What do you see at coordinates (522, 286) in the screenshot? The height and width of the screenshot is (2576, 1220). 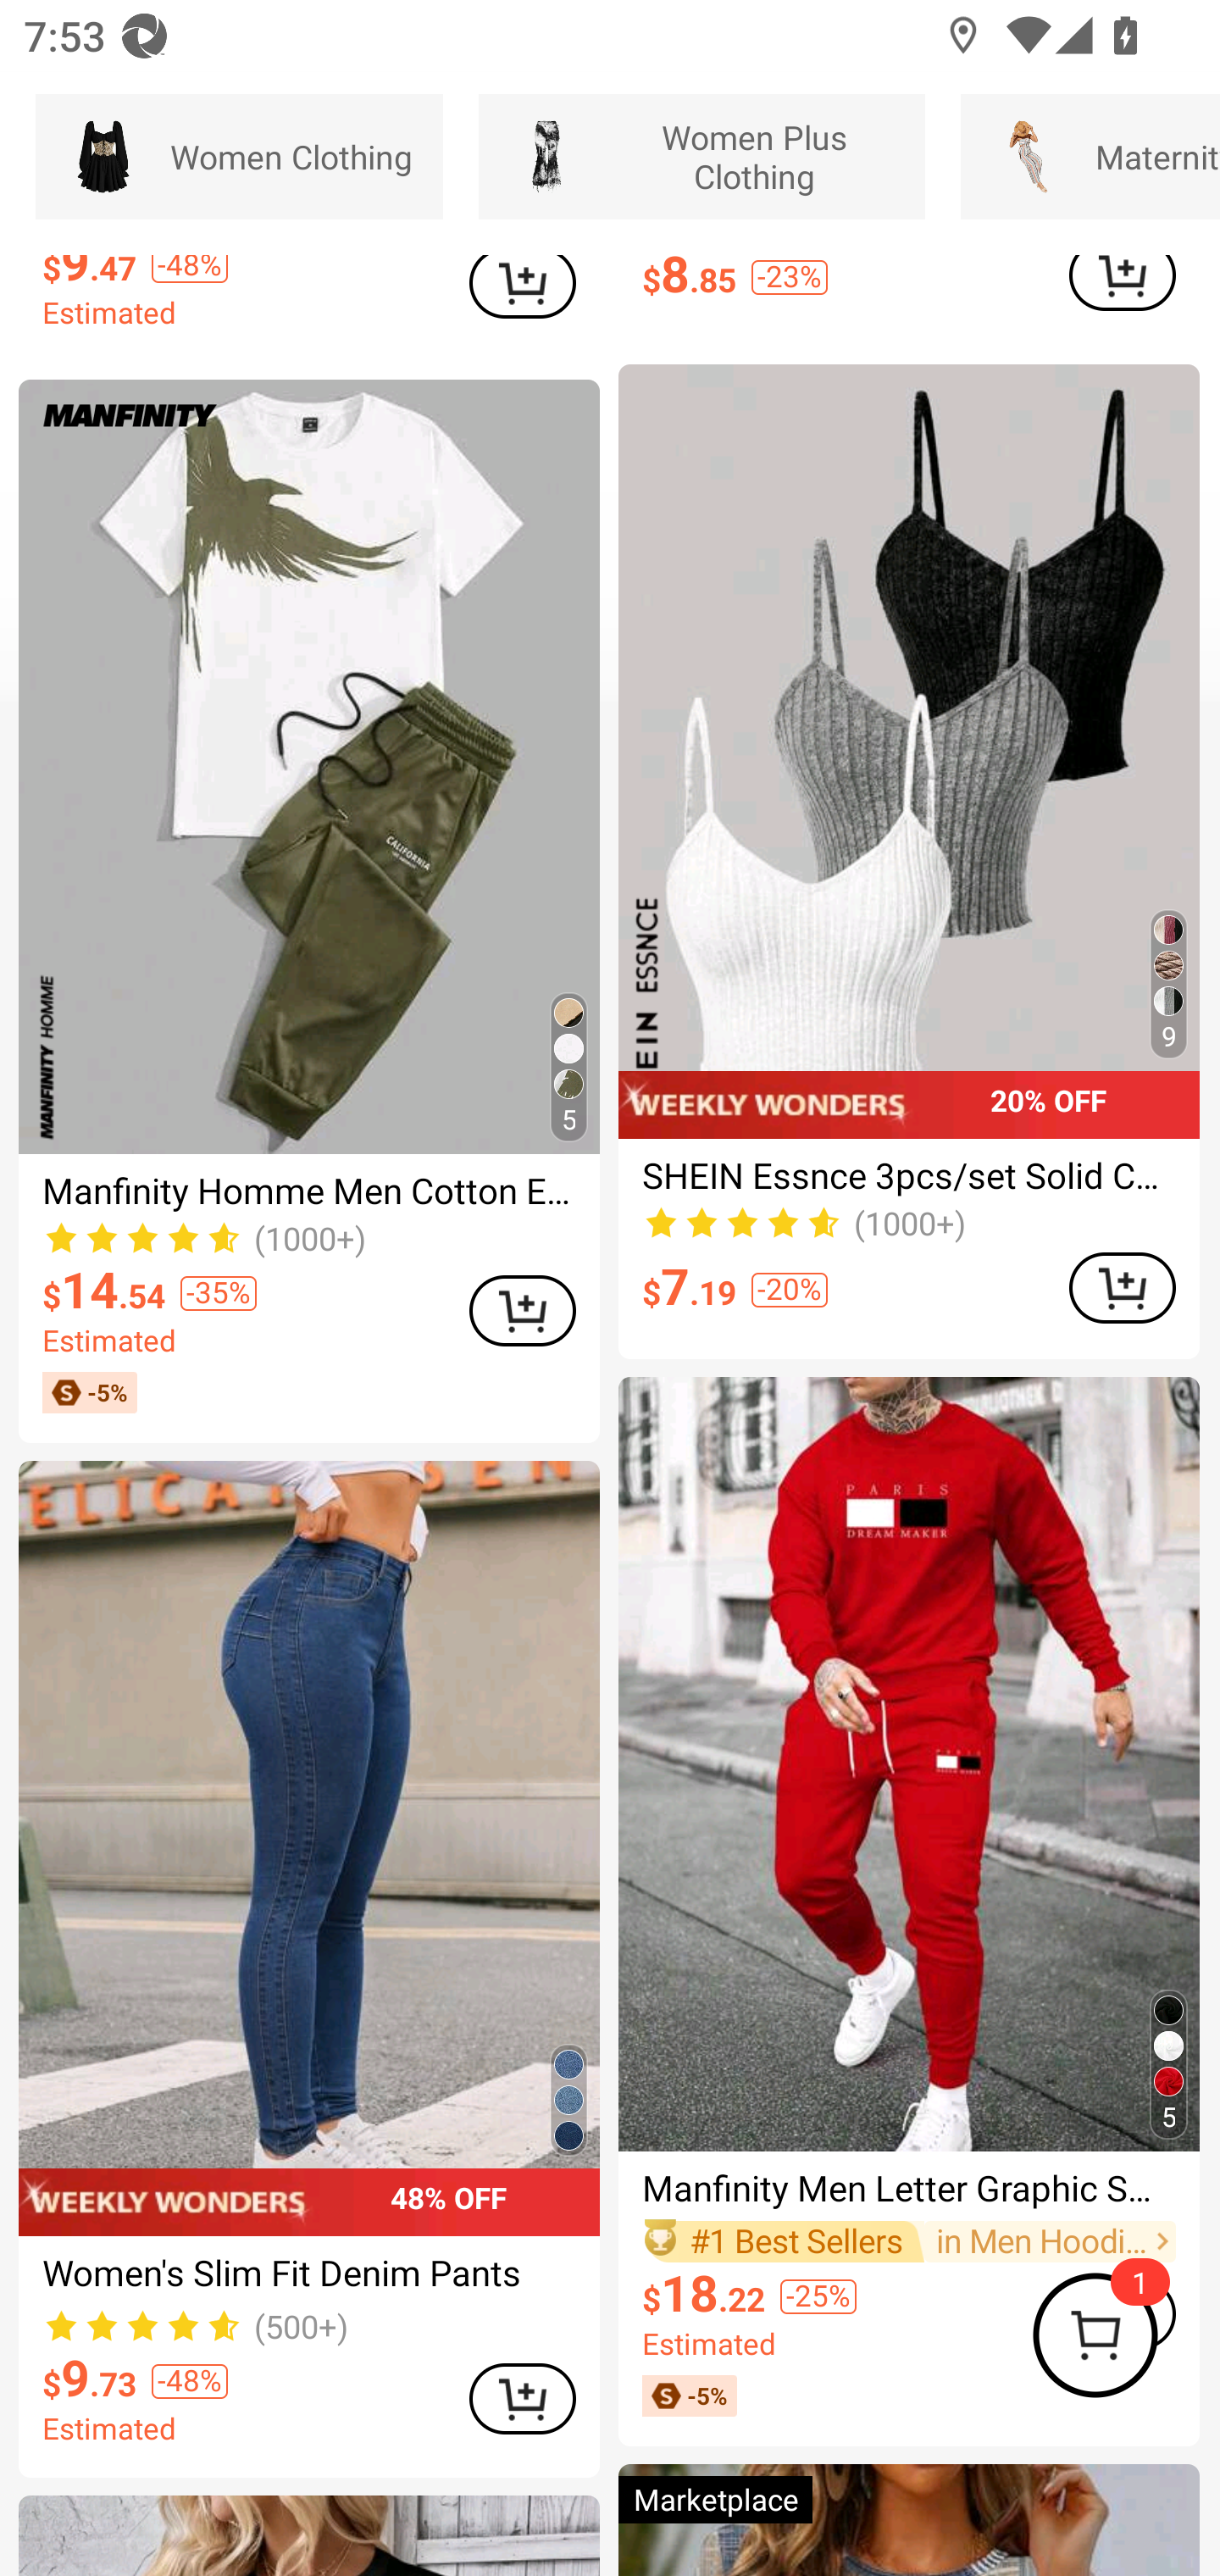 I see `ADD TO CART` at bounding box center [522, 286].